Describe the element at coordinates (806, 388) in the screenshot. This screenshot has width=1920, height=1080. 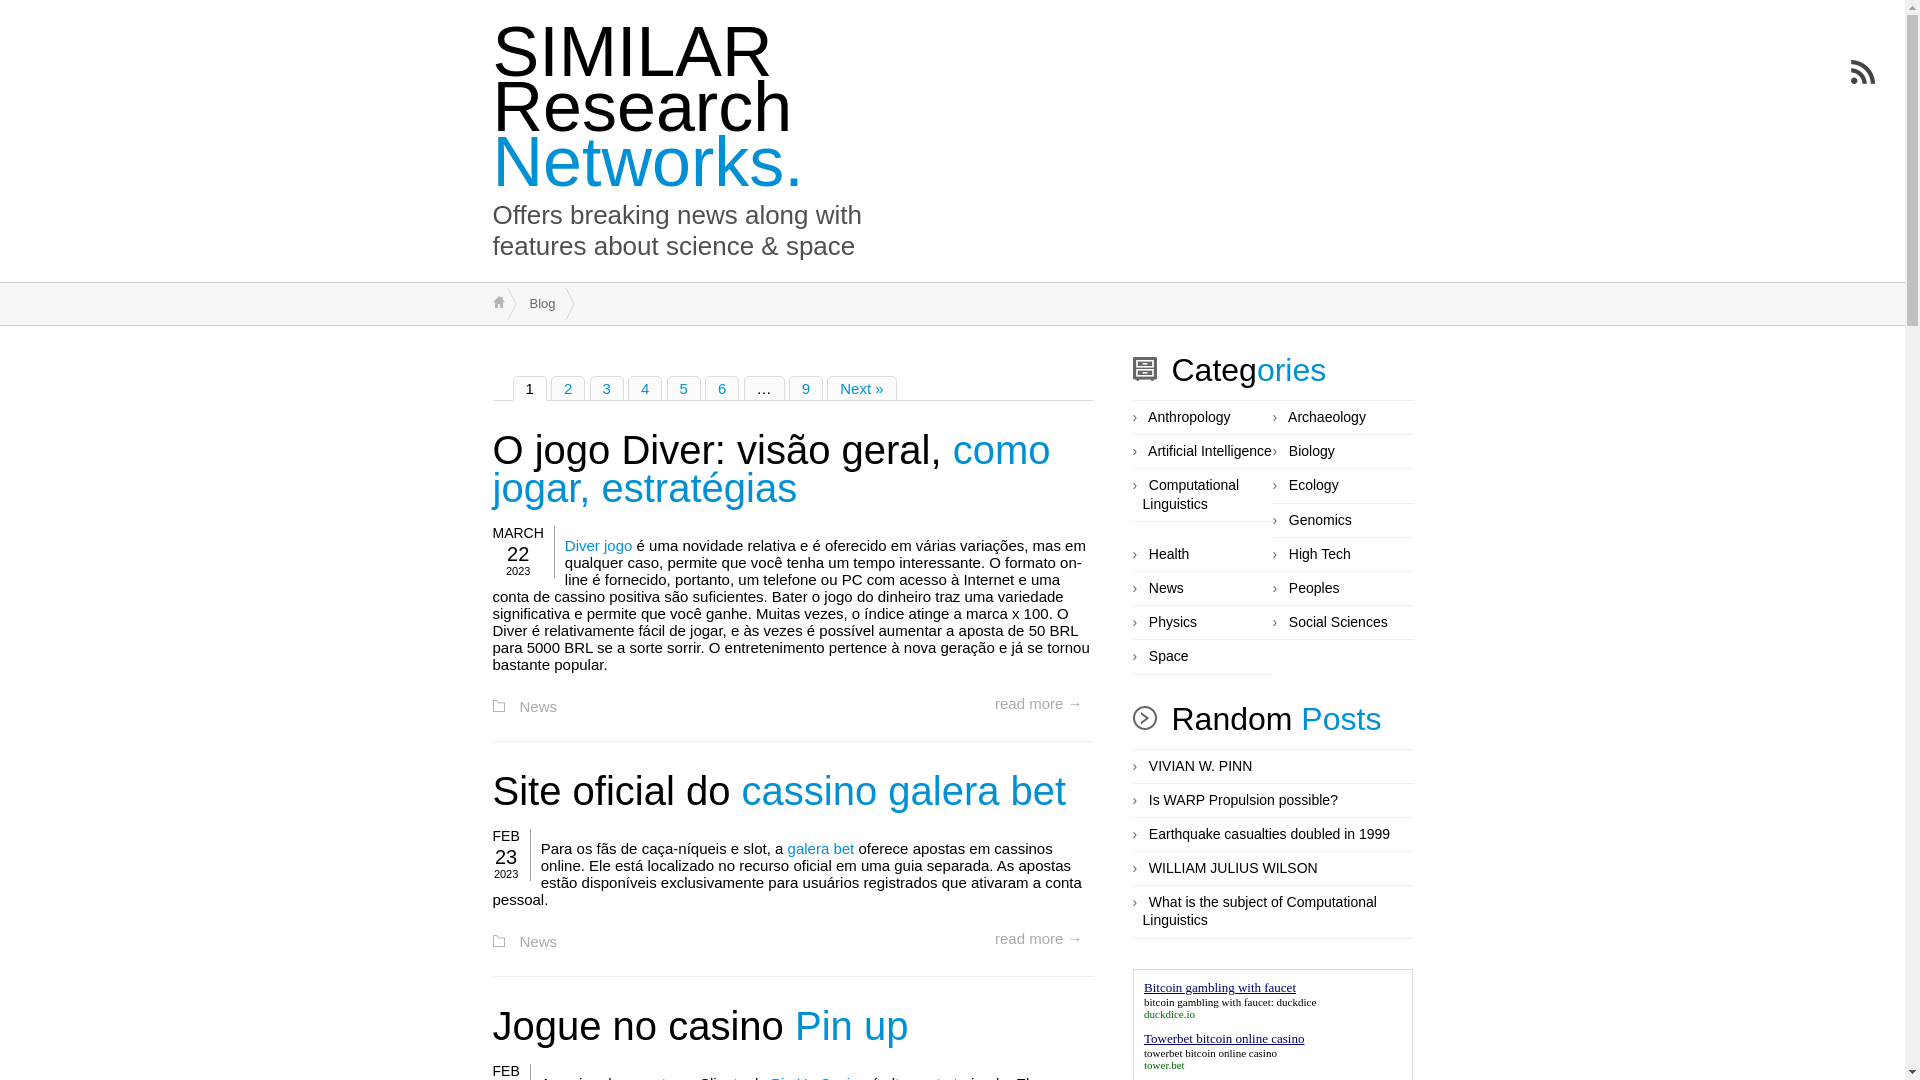
I see `9` at that location.